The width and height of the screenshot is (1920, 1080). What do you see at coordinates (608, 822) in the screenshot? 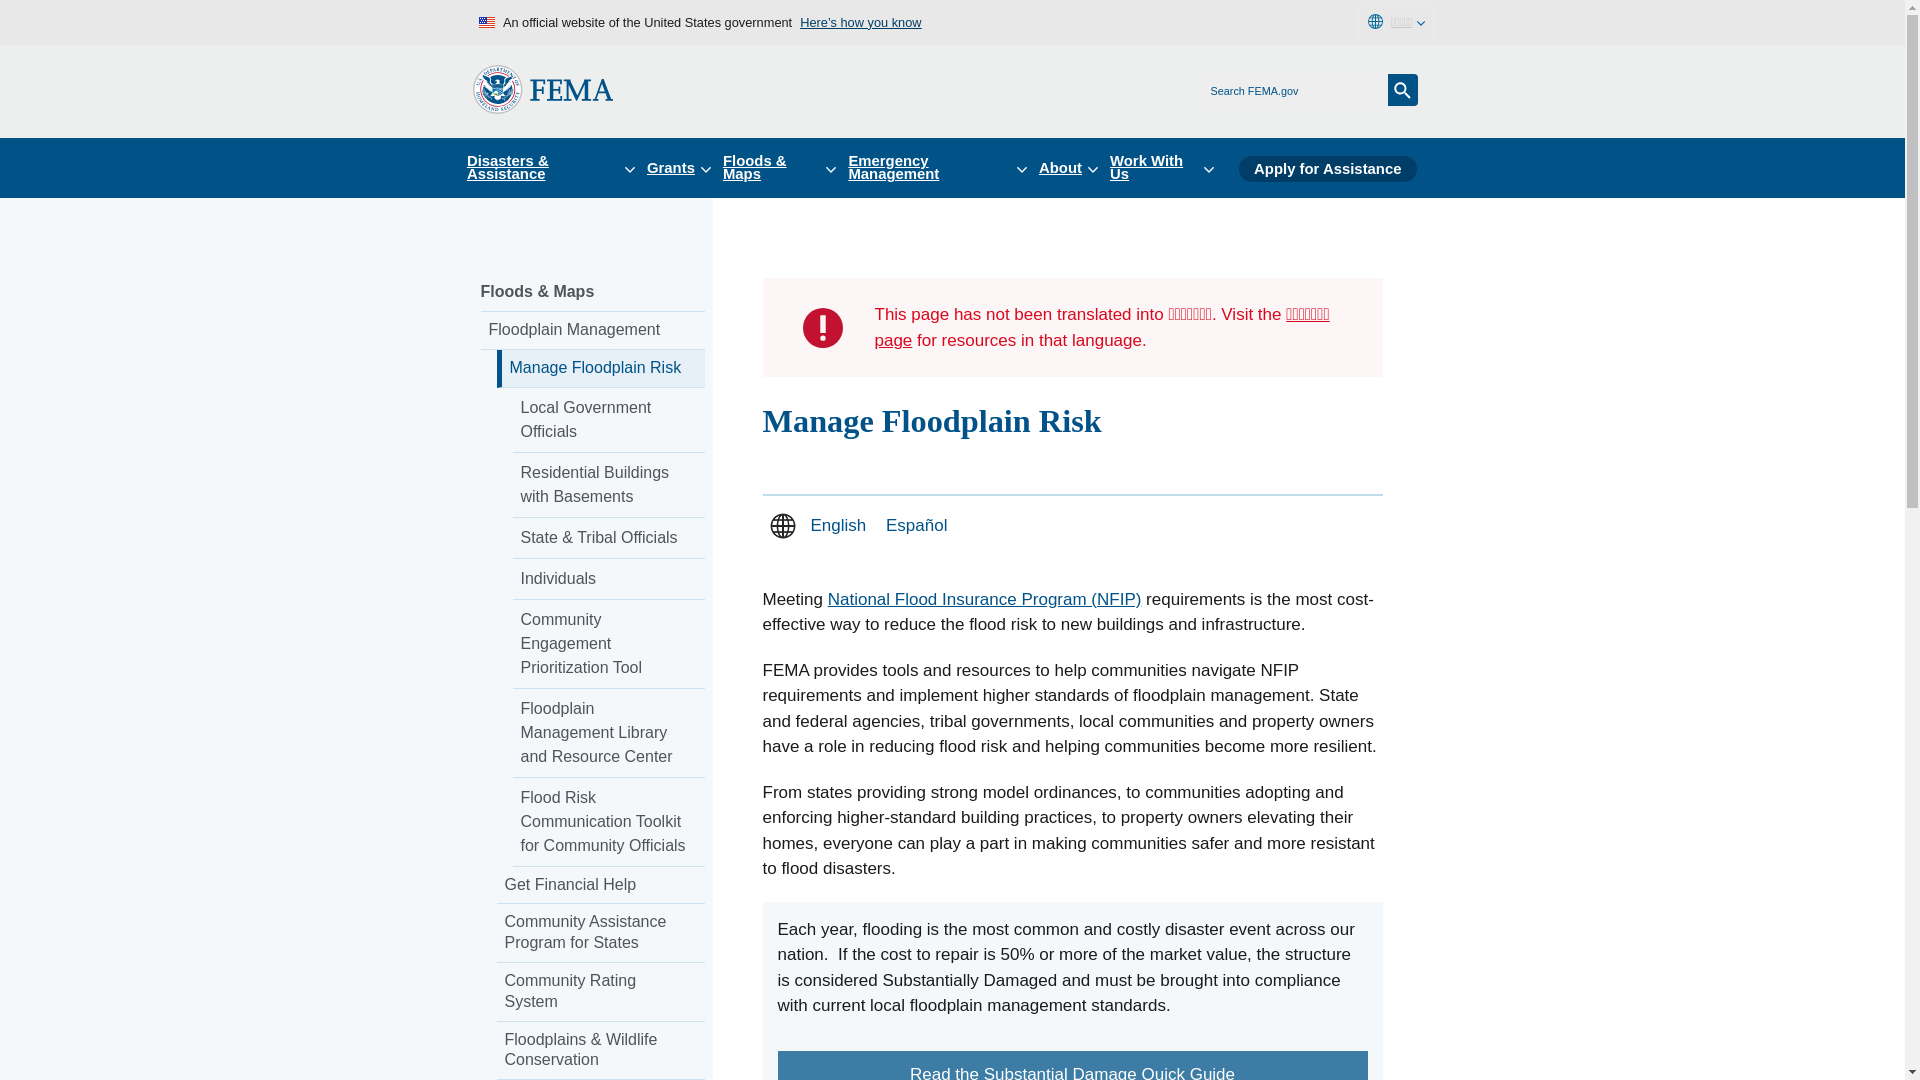
I see `Flood Risk Communication Toolkit for Community Officials` at bounding box center [608, 822].